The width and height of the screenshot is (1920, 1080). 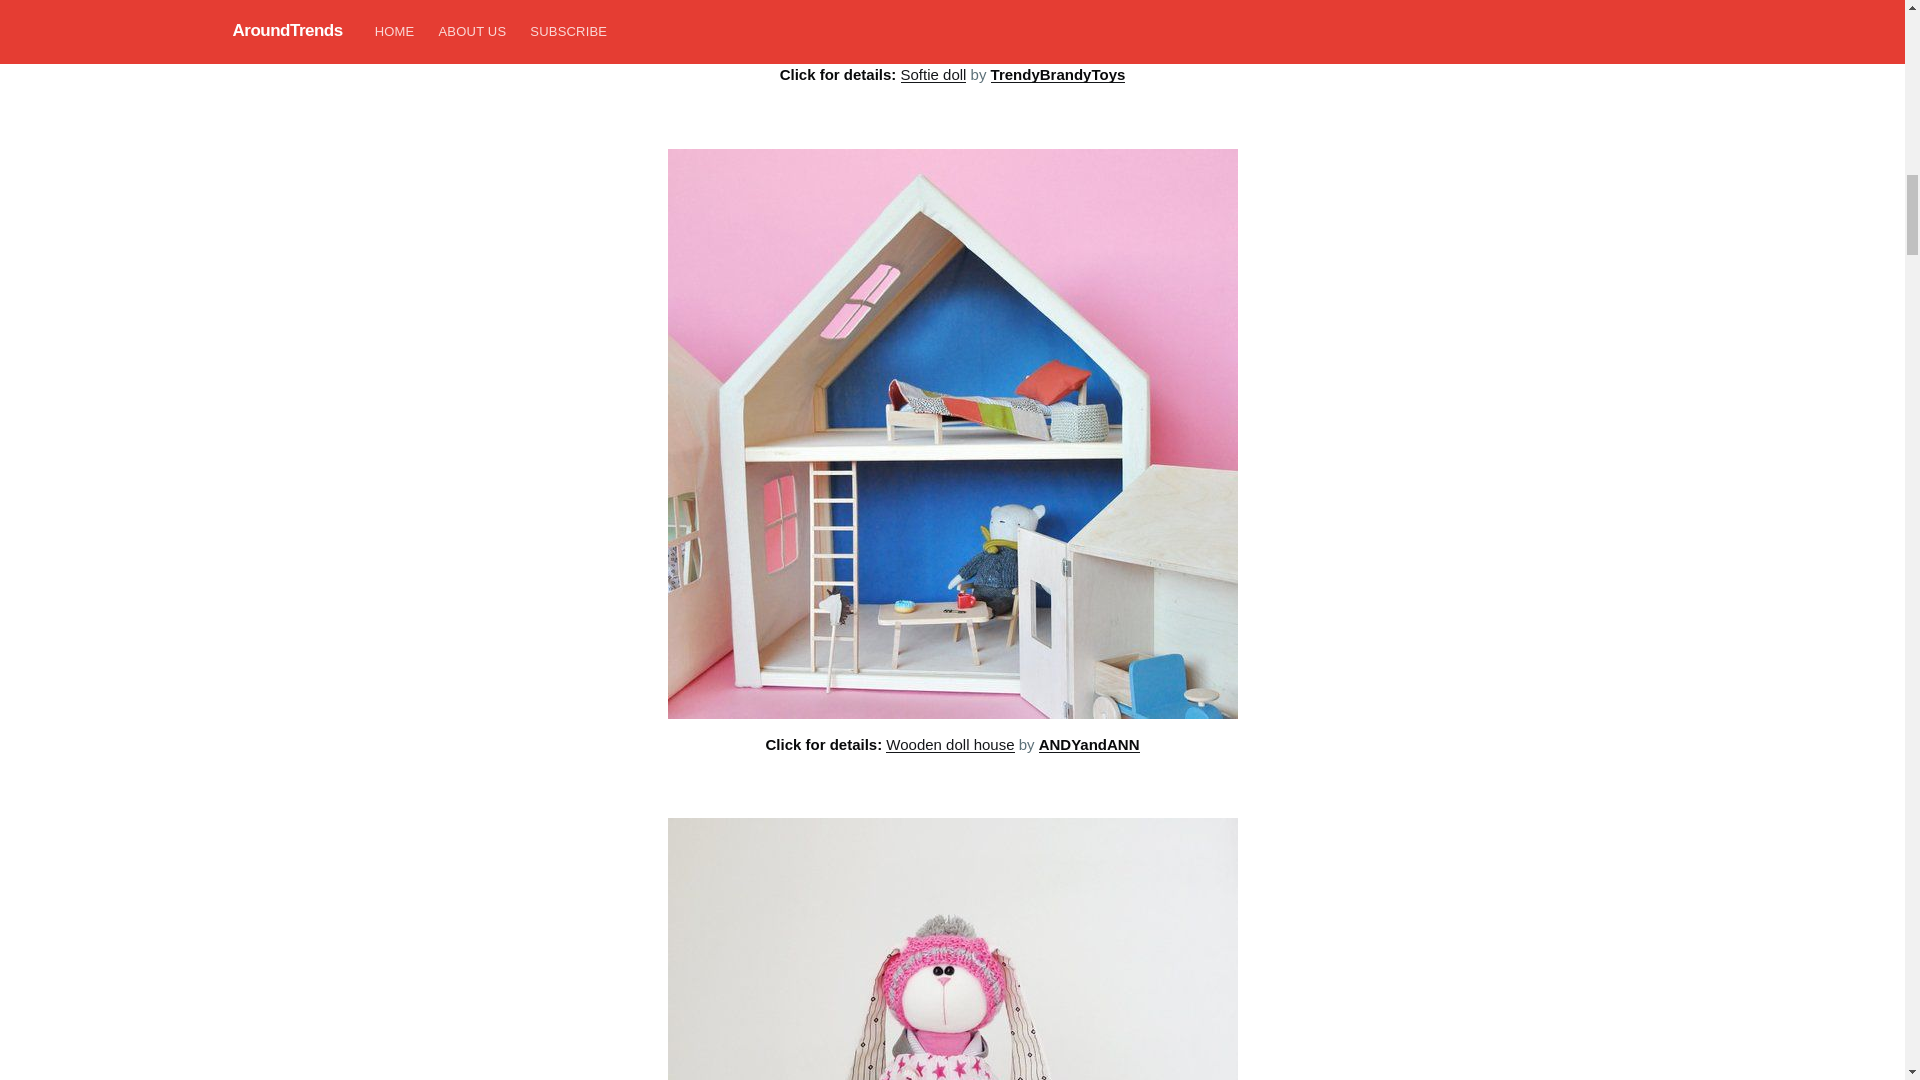 I want to click on ANDYandANN, so click(x=1089, y=744).